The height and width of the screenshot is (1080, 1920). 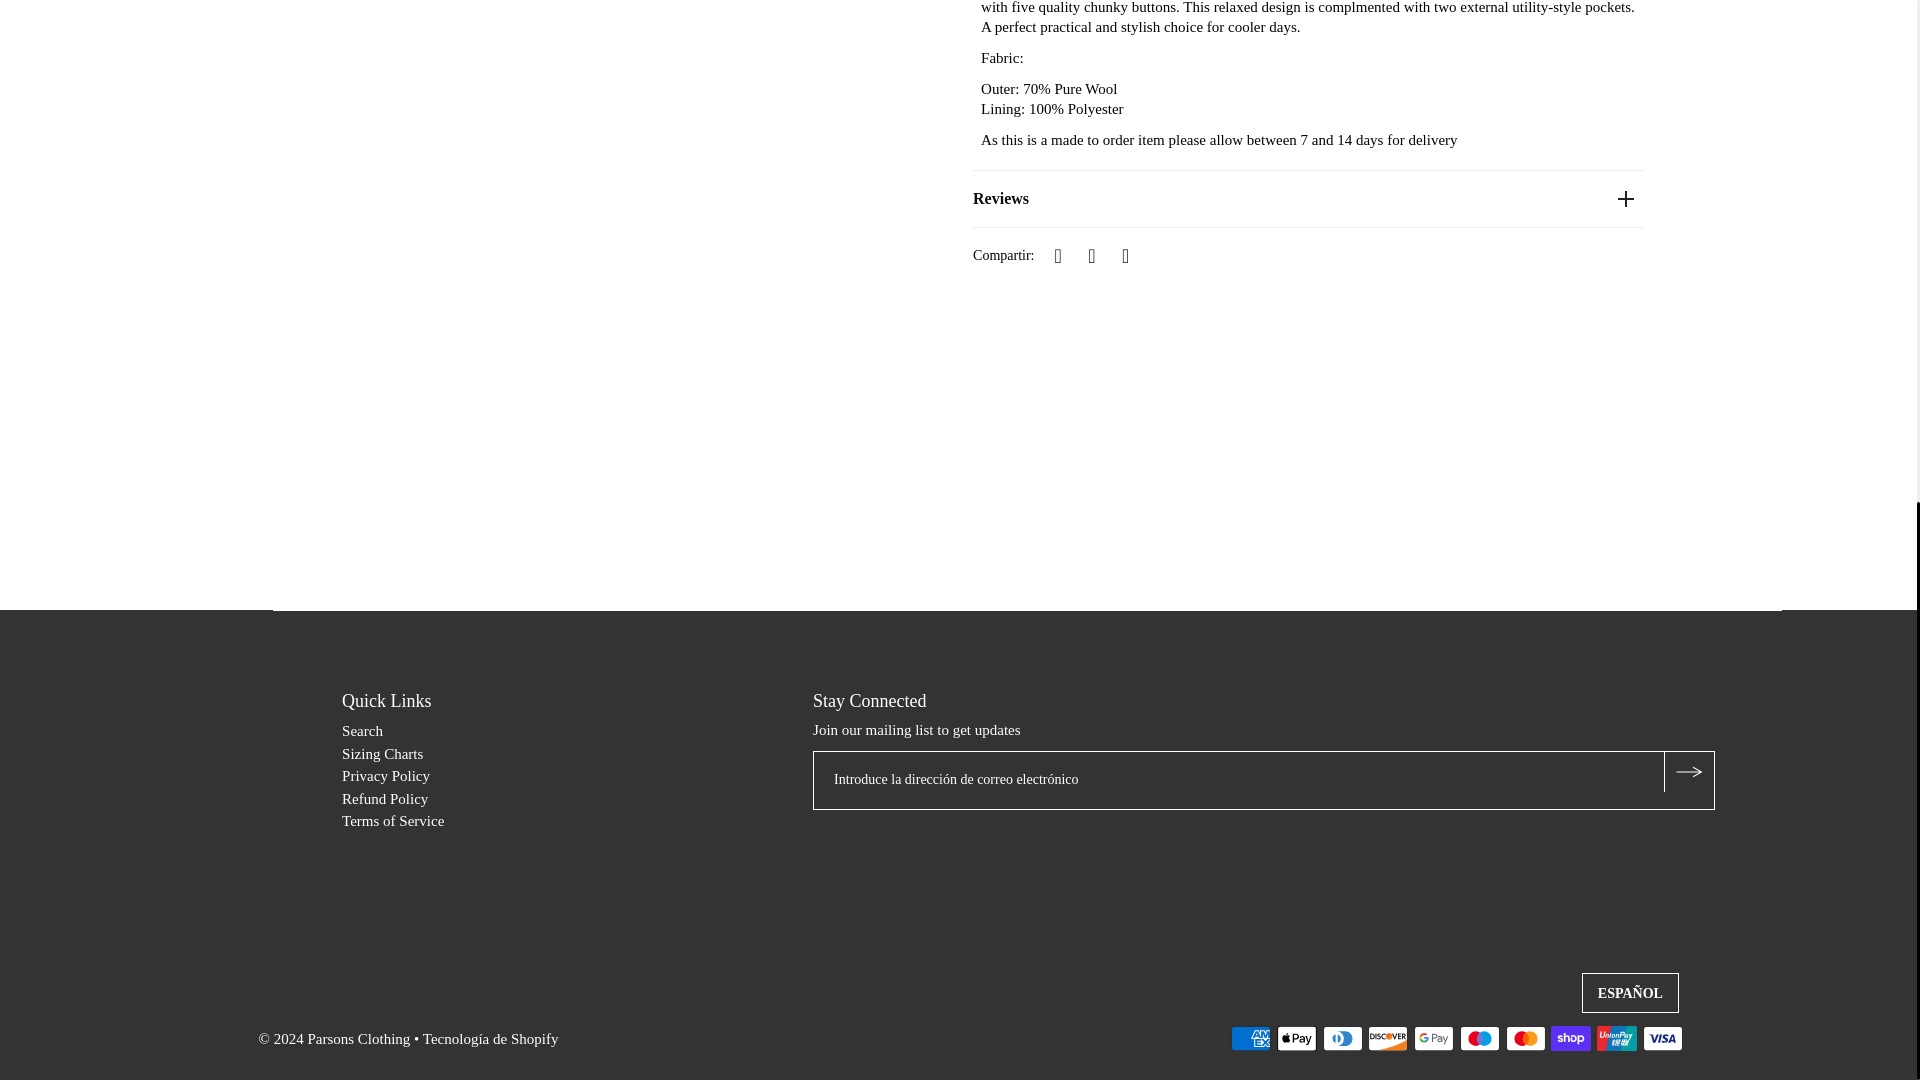 I want to click on Discover, so click(x=1387, y=1038).